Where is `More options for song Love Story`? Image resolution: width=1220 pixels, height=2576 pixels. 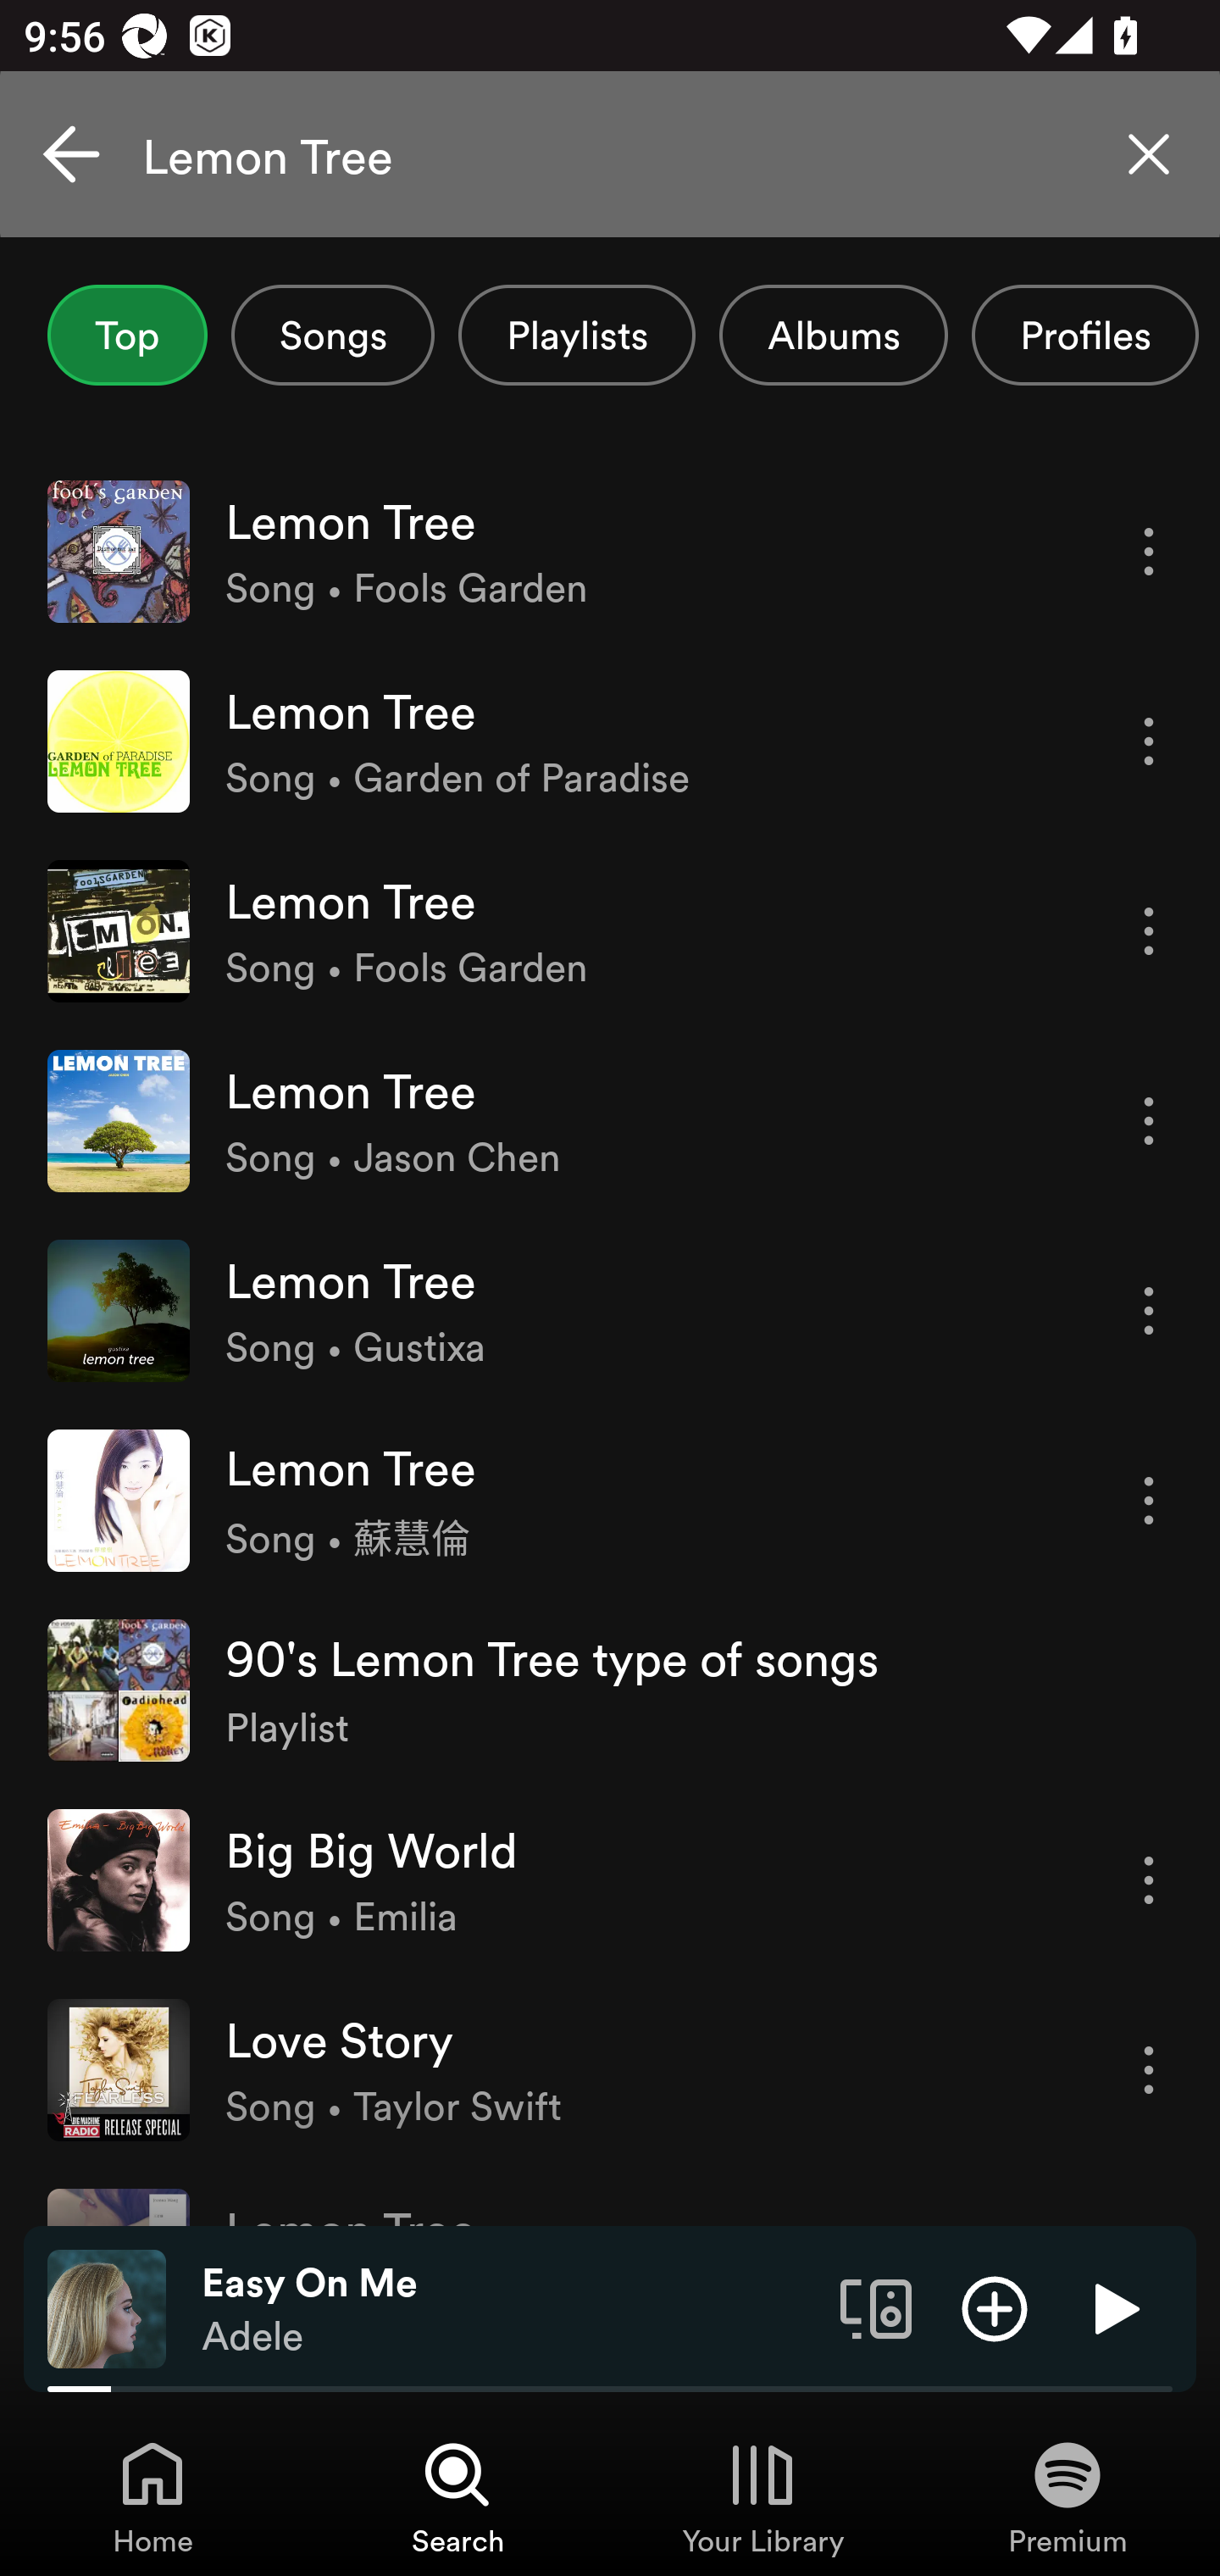 More options for song Love Story is located at coordinates (1149, 2069).